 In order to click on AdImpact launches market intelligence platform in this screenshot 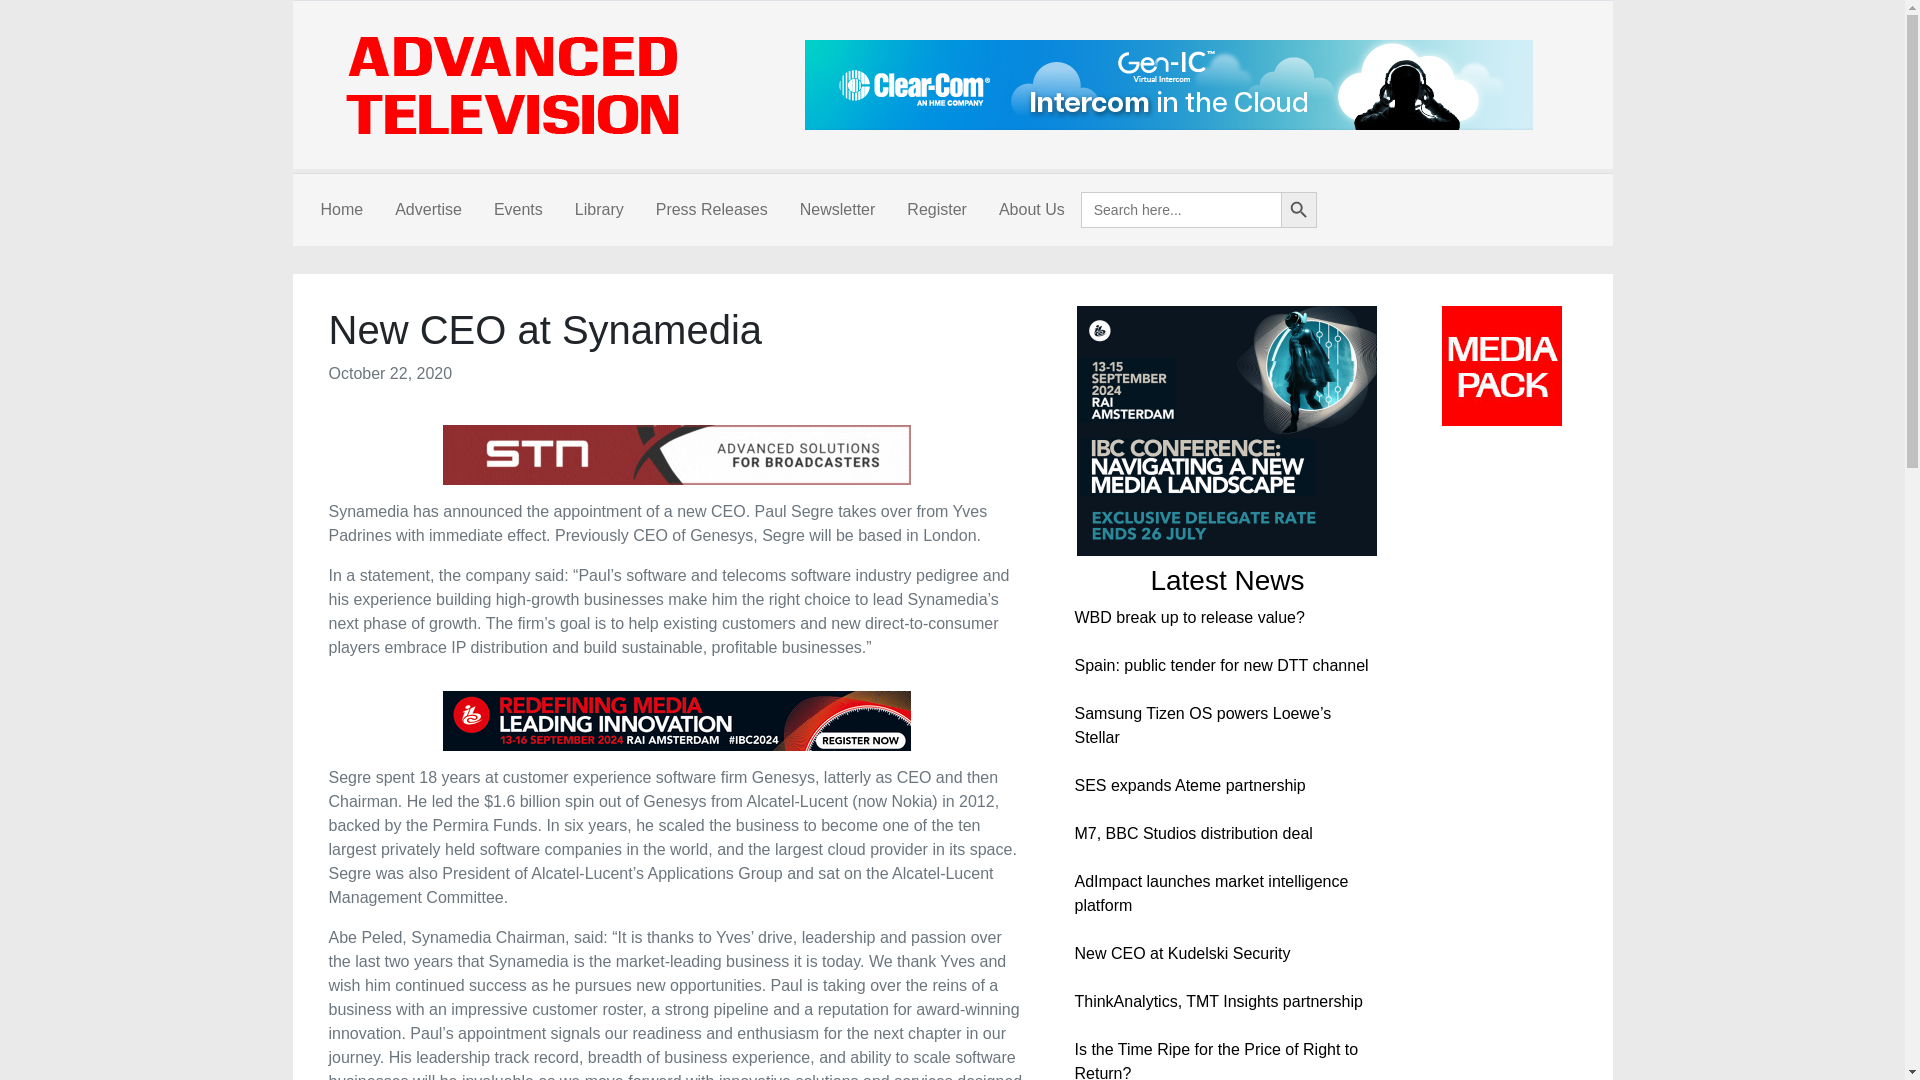, I will do `click(1210, 892)`.